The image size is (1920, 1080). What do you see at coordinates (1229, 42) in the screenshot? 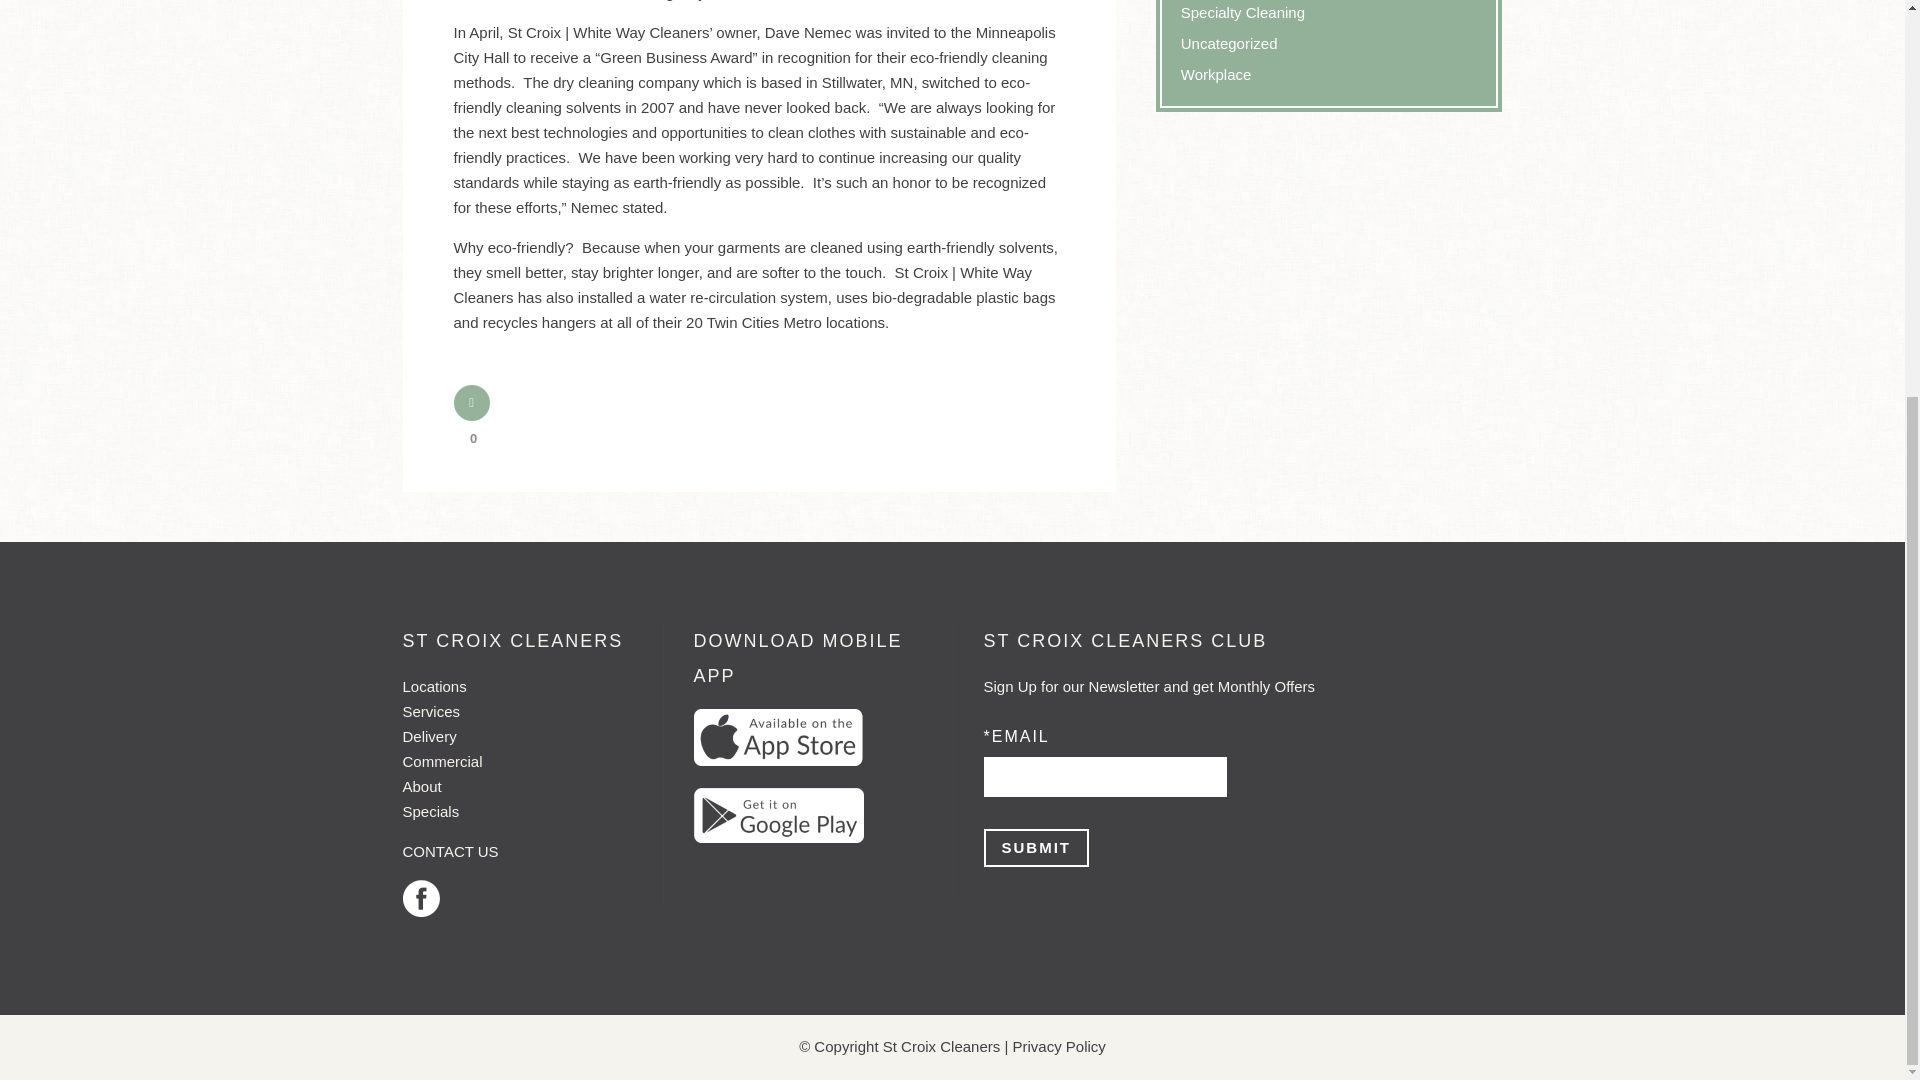
I see `Uncategorized` at bounding box center [1229, 42].